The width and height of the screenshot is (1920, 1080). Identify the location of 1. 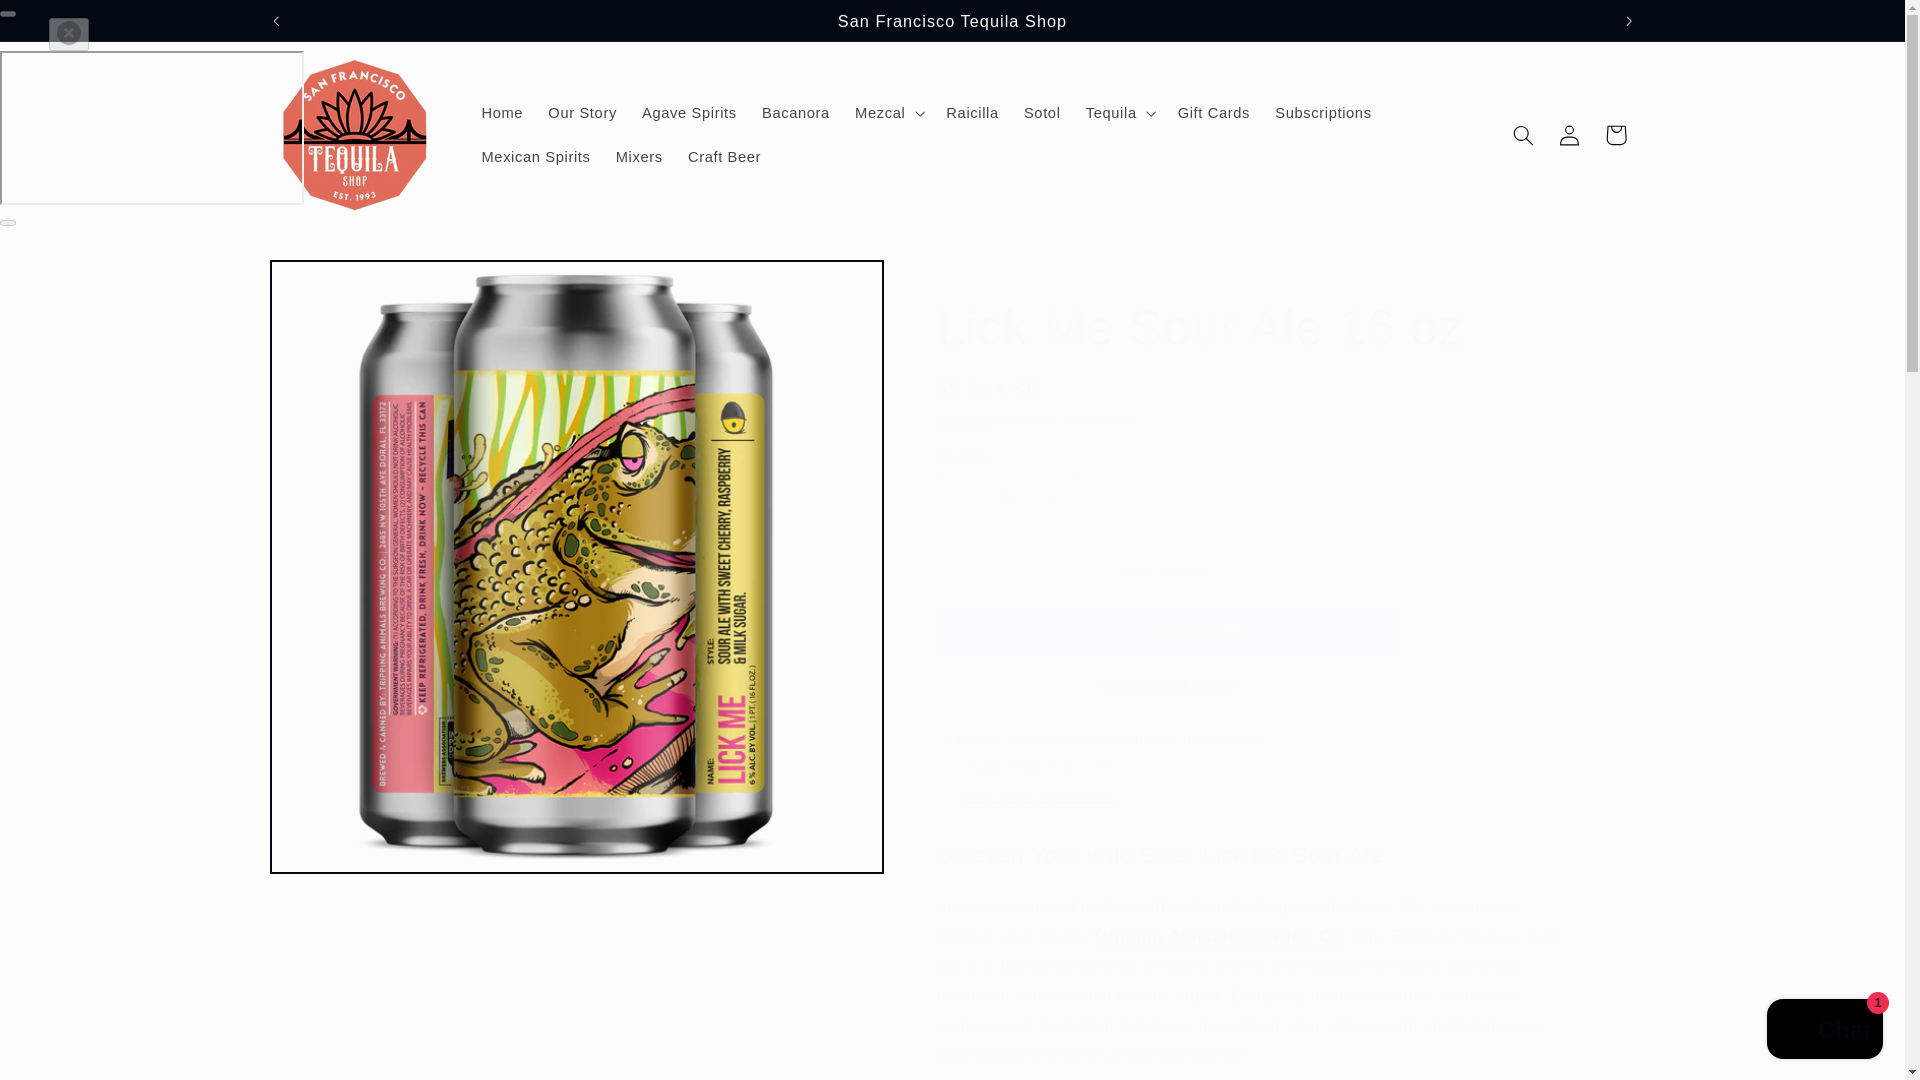
(1008, 497).